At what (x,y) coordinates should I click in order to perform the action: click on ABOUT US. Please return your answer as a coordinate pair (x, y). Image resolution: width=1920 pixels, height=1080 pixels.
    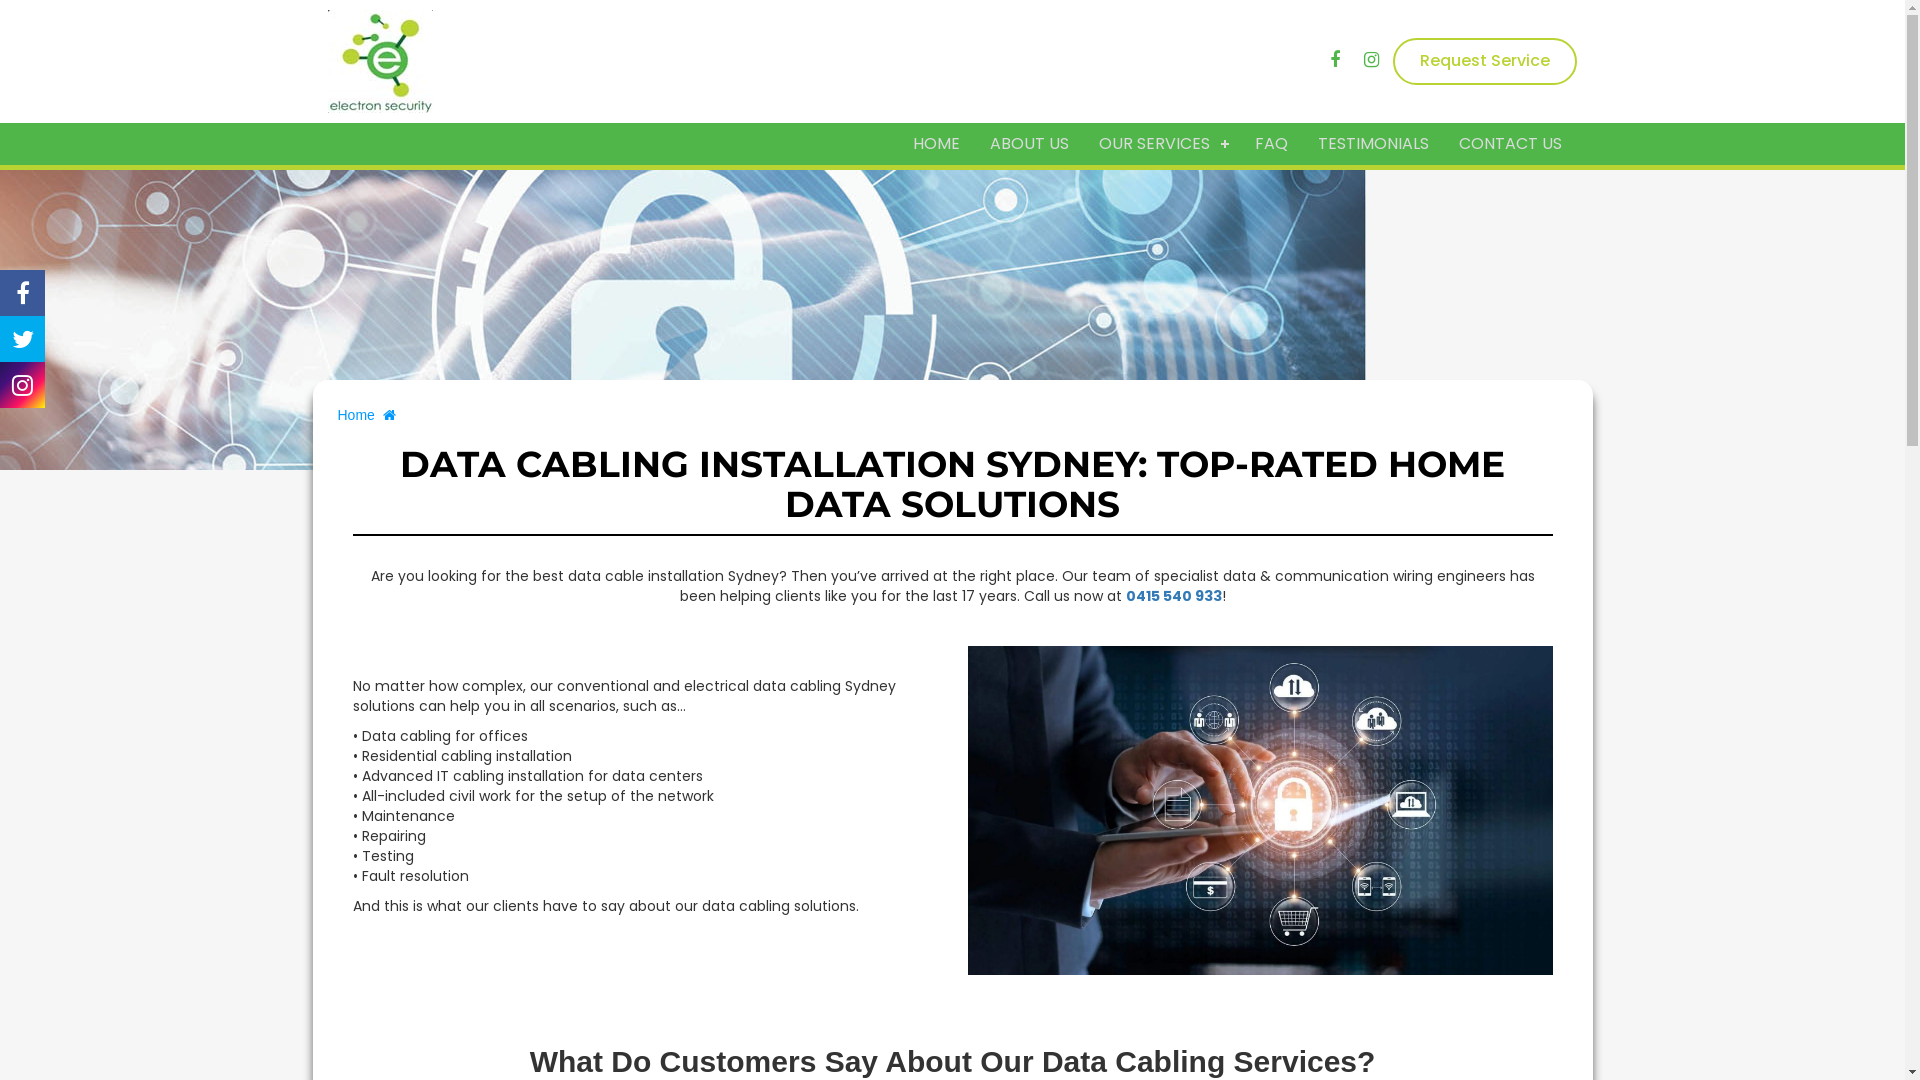
    Looking at the image, I should click on (1030, 144).